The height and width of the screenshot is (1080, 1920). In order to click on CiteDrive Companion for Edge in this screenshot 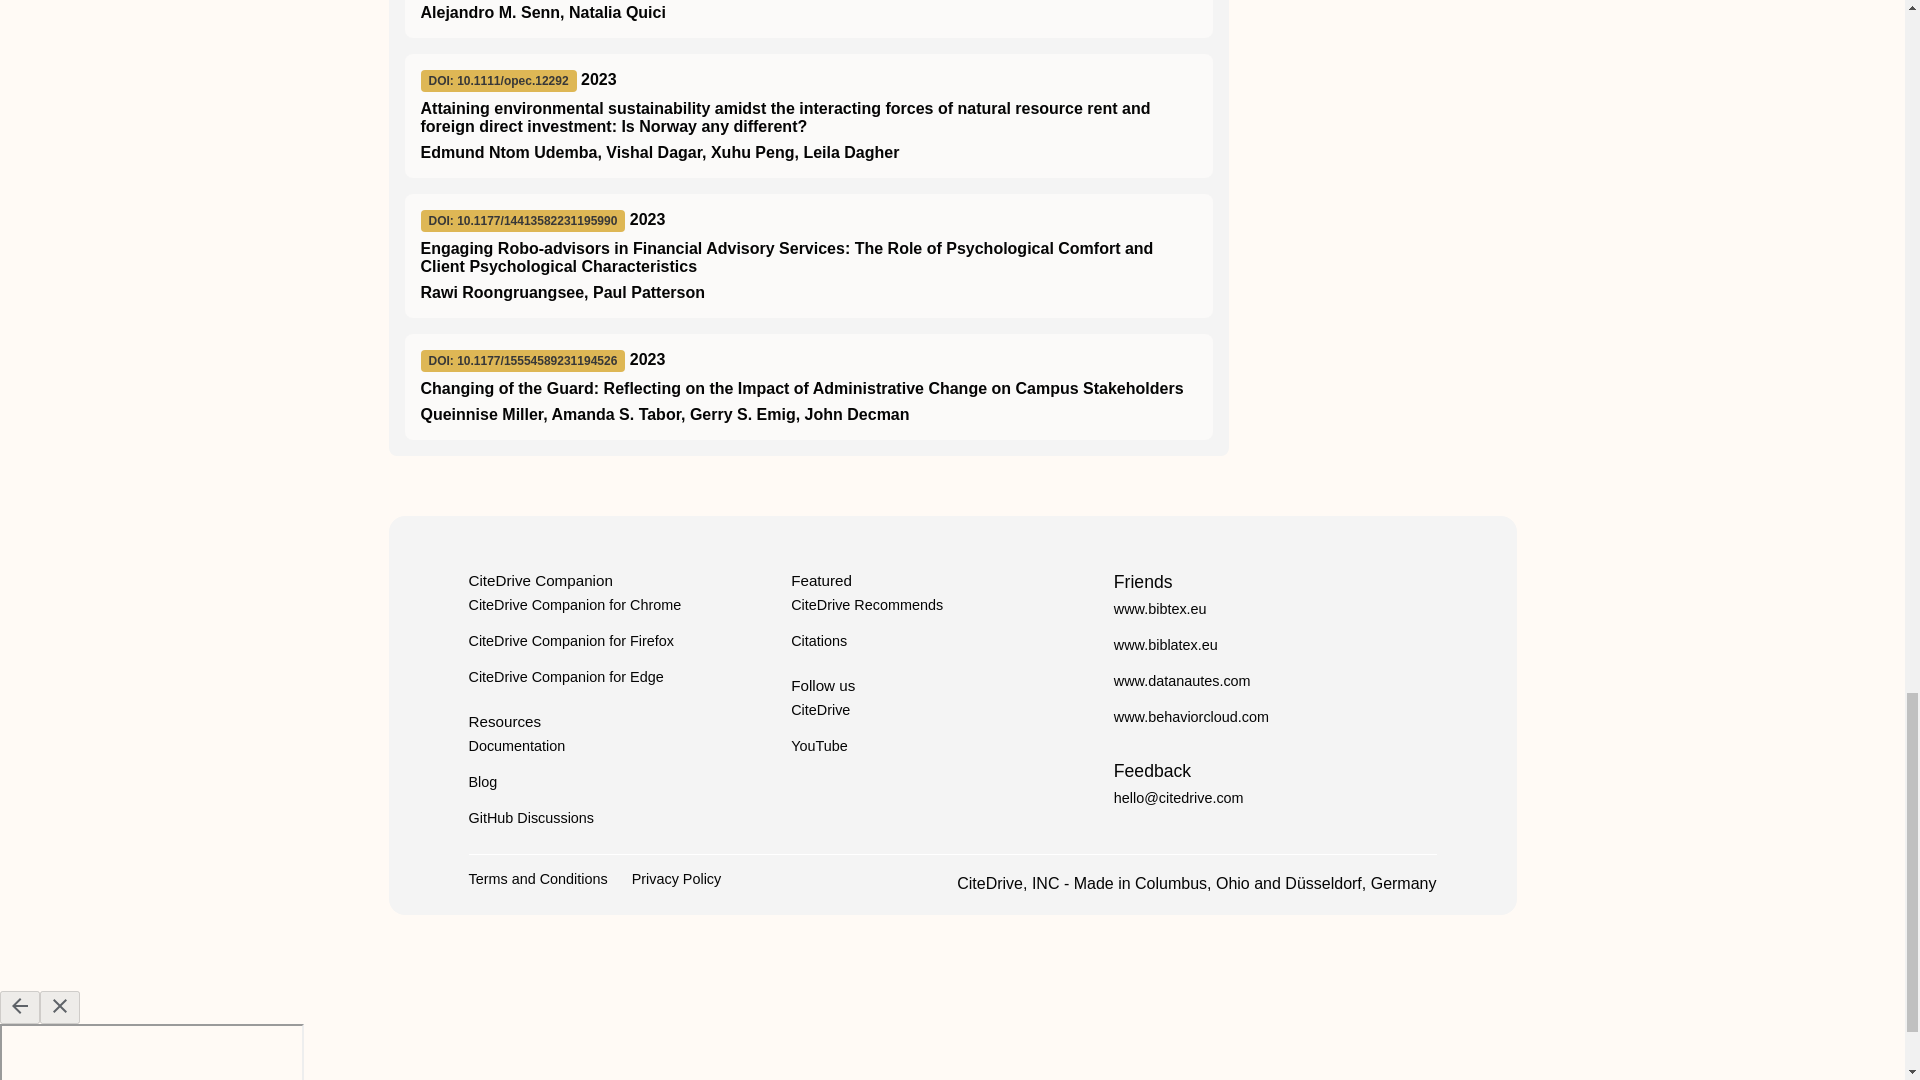, I will do `click(565, 676)`.